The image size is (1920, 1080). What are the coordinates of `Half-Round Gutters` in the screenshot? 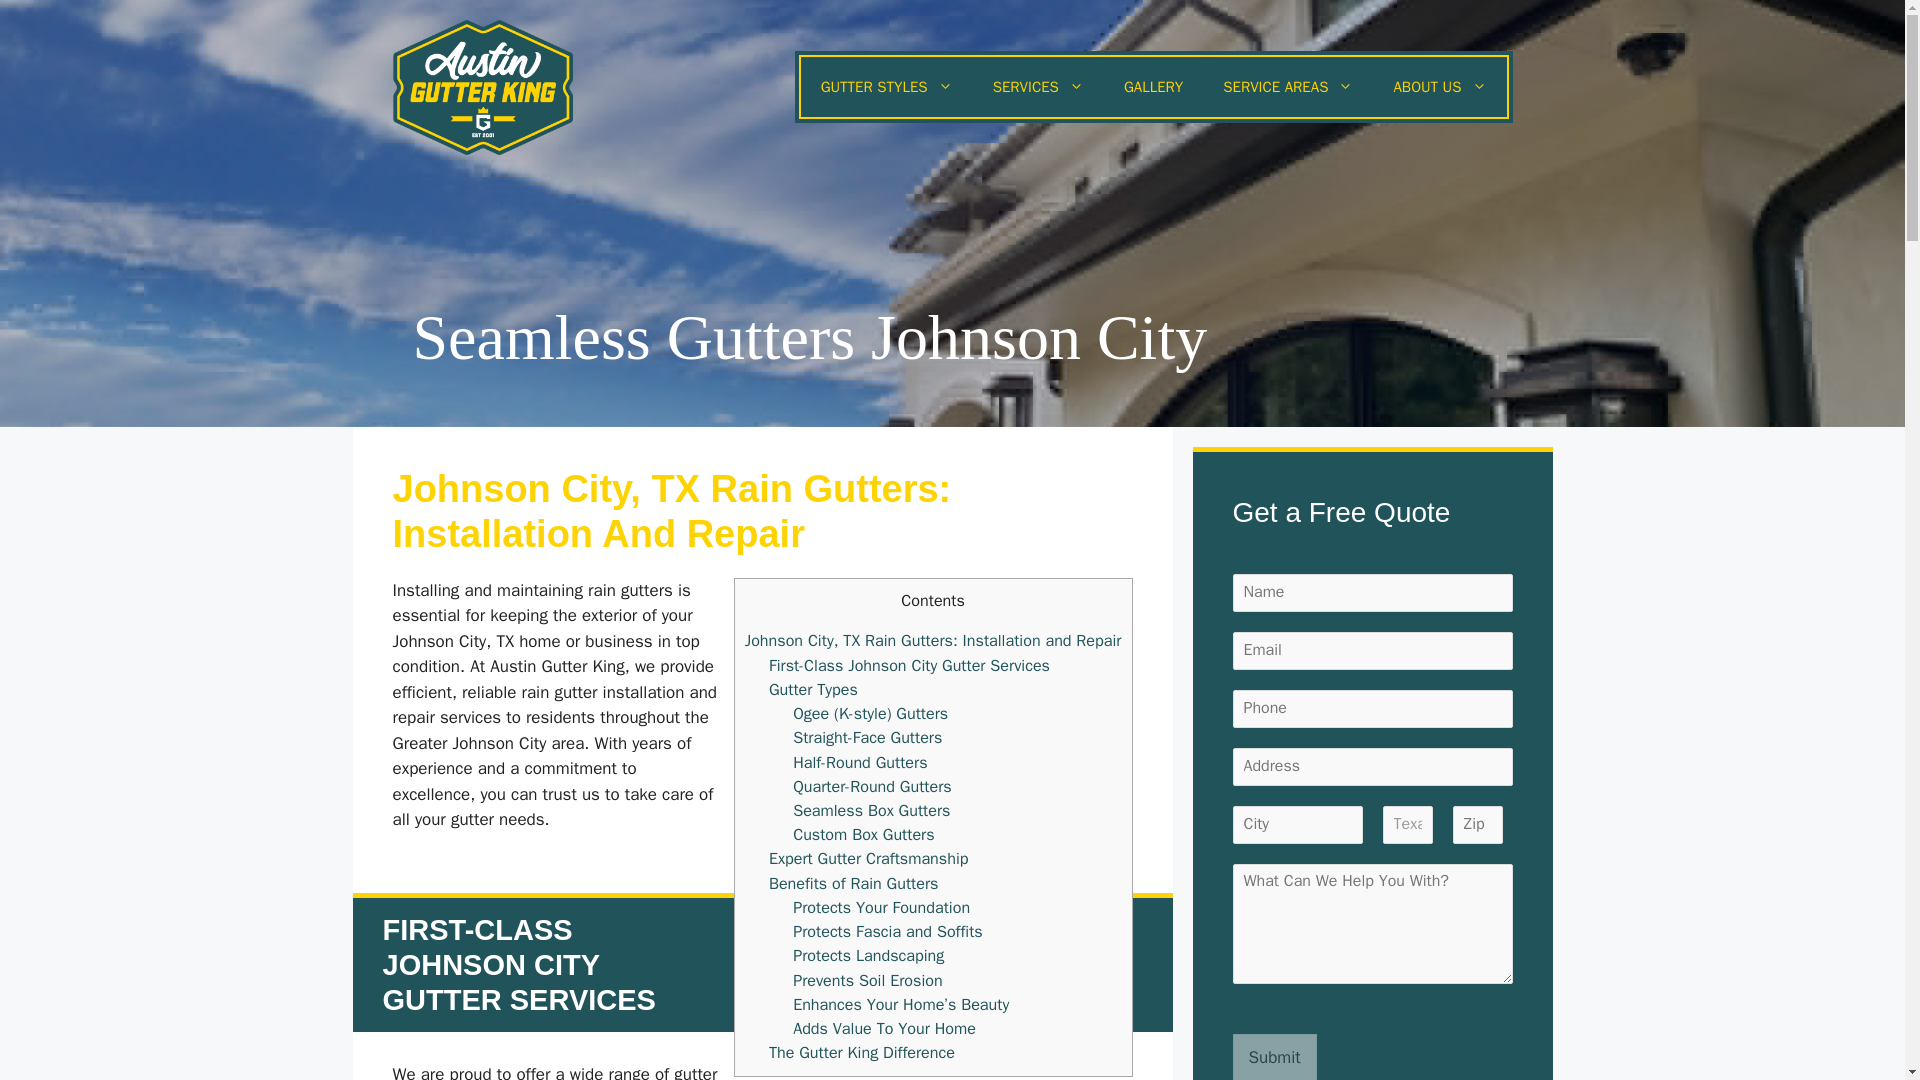 It's located at (860, 762).